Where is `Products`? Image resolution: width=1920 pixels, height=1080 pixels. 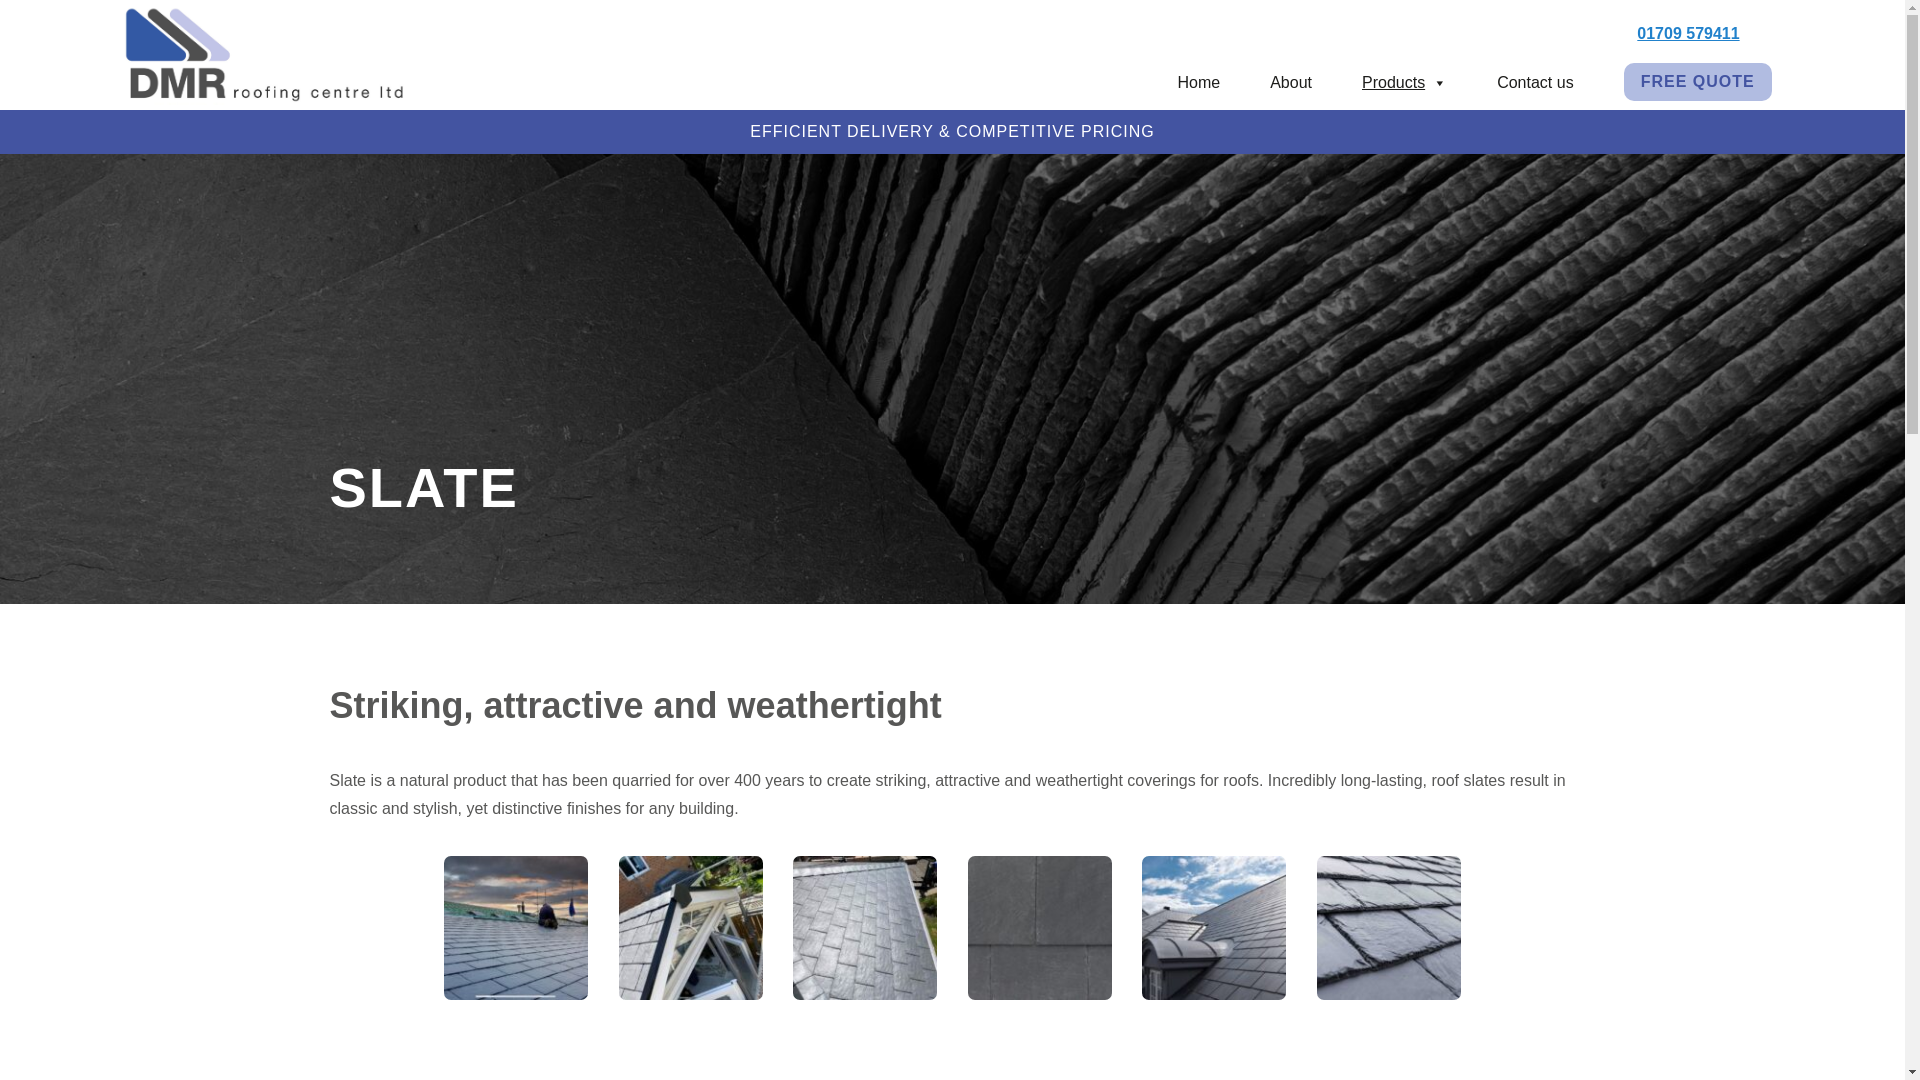
Products is located at coordinates (1379, 82).